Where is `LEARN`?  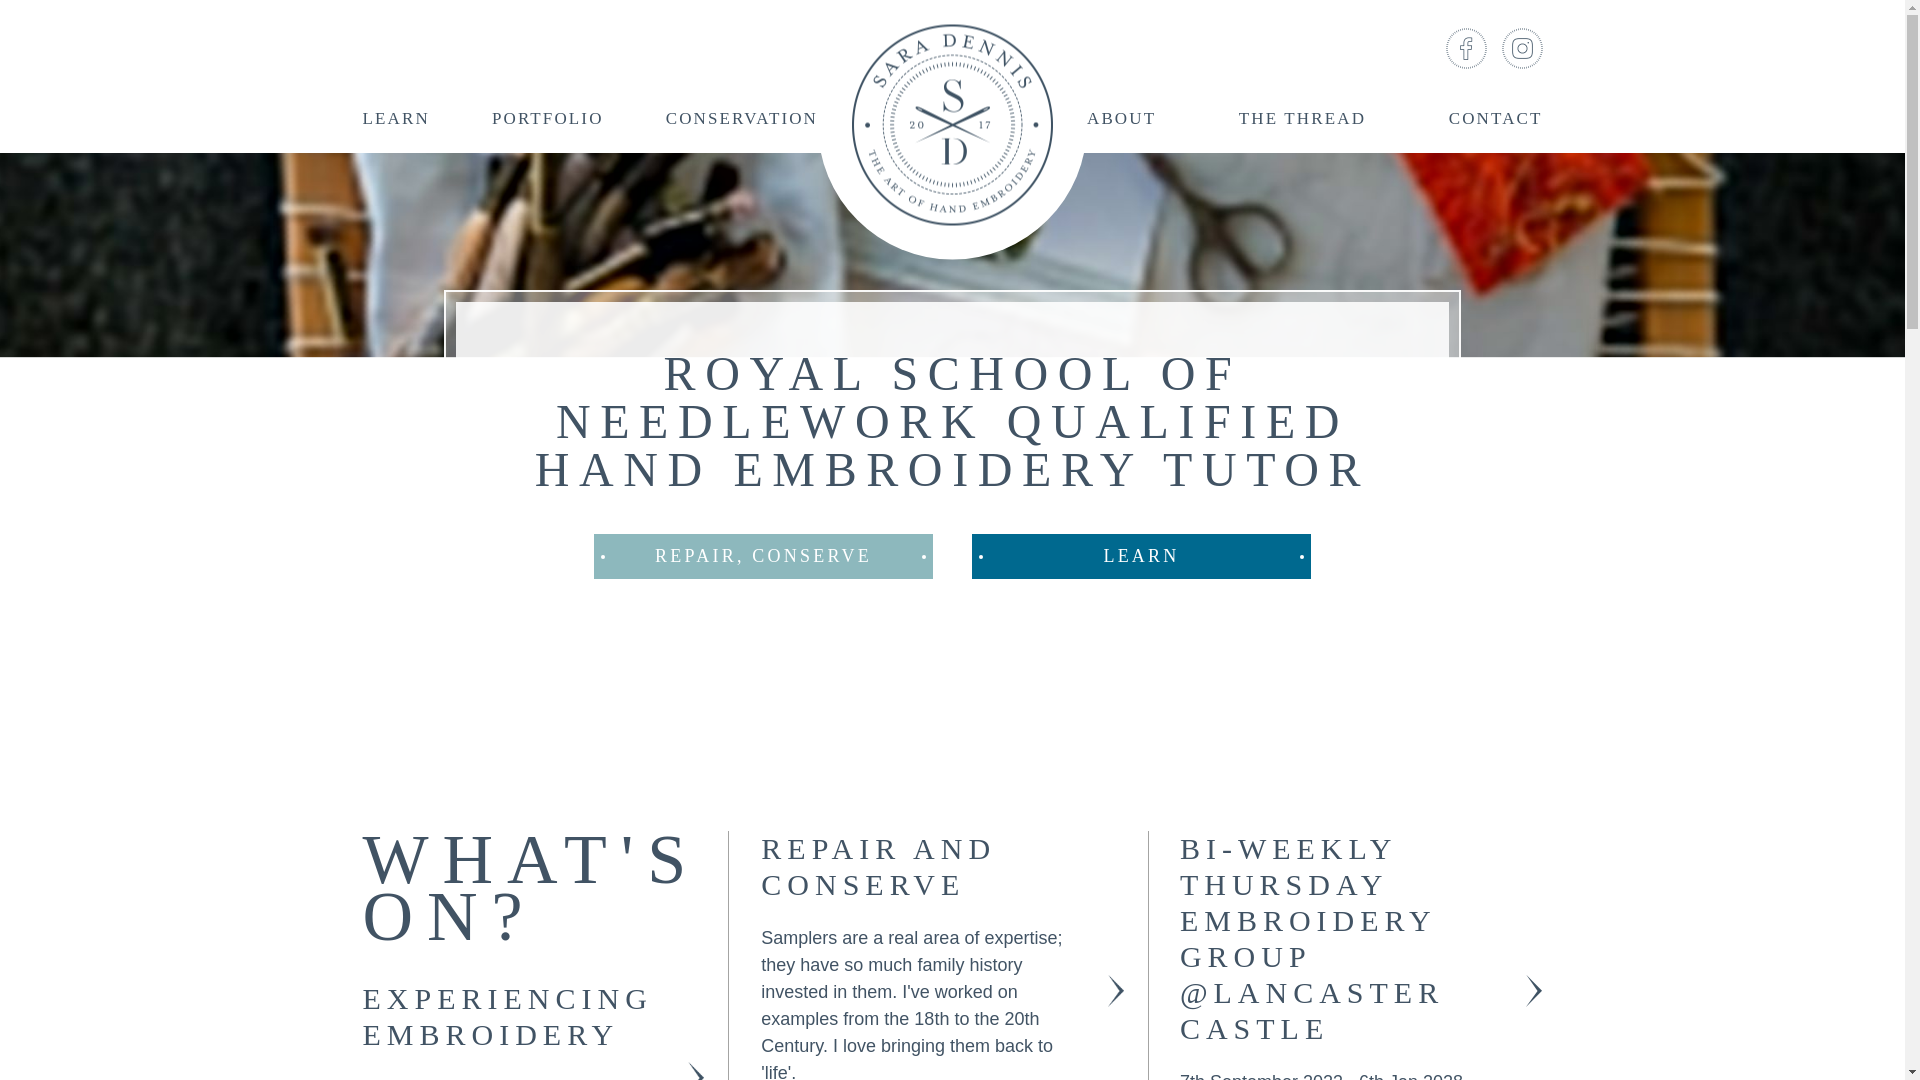
LEARN is located at coordinates (395, 126).